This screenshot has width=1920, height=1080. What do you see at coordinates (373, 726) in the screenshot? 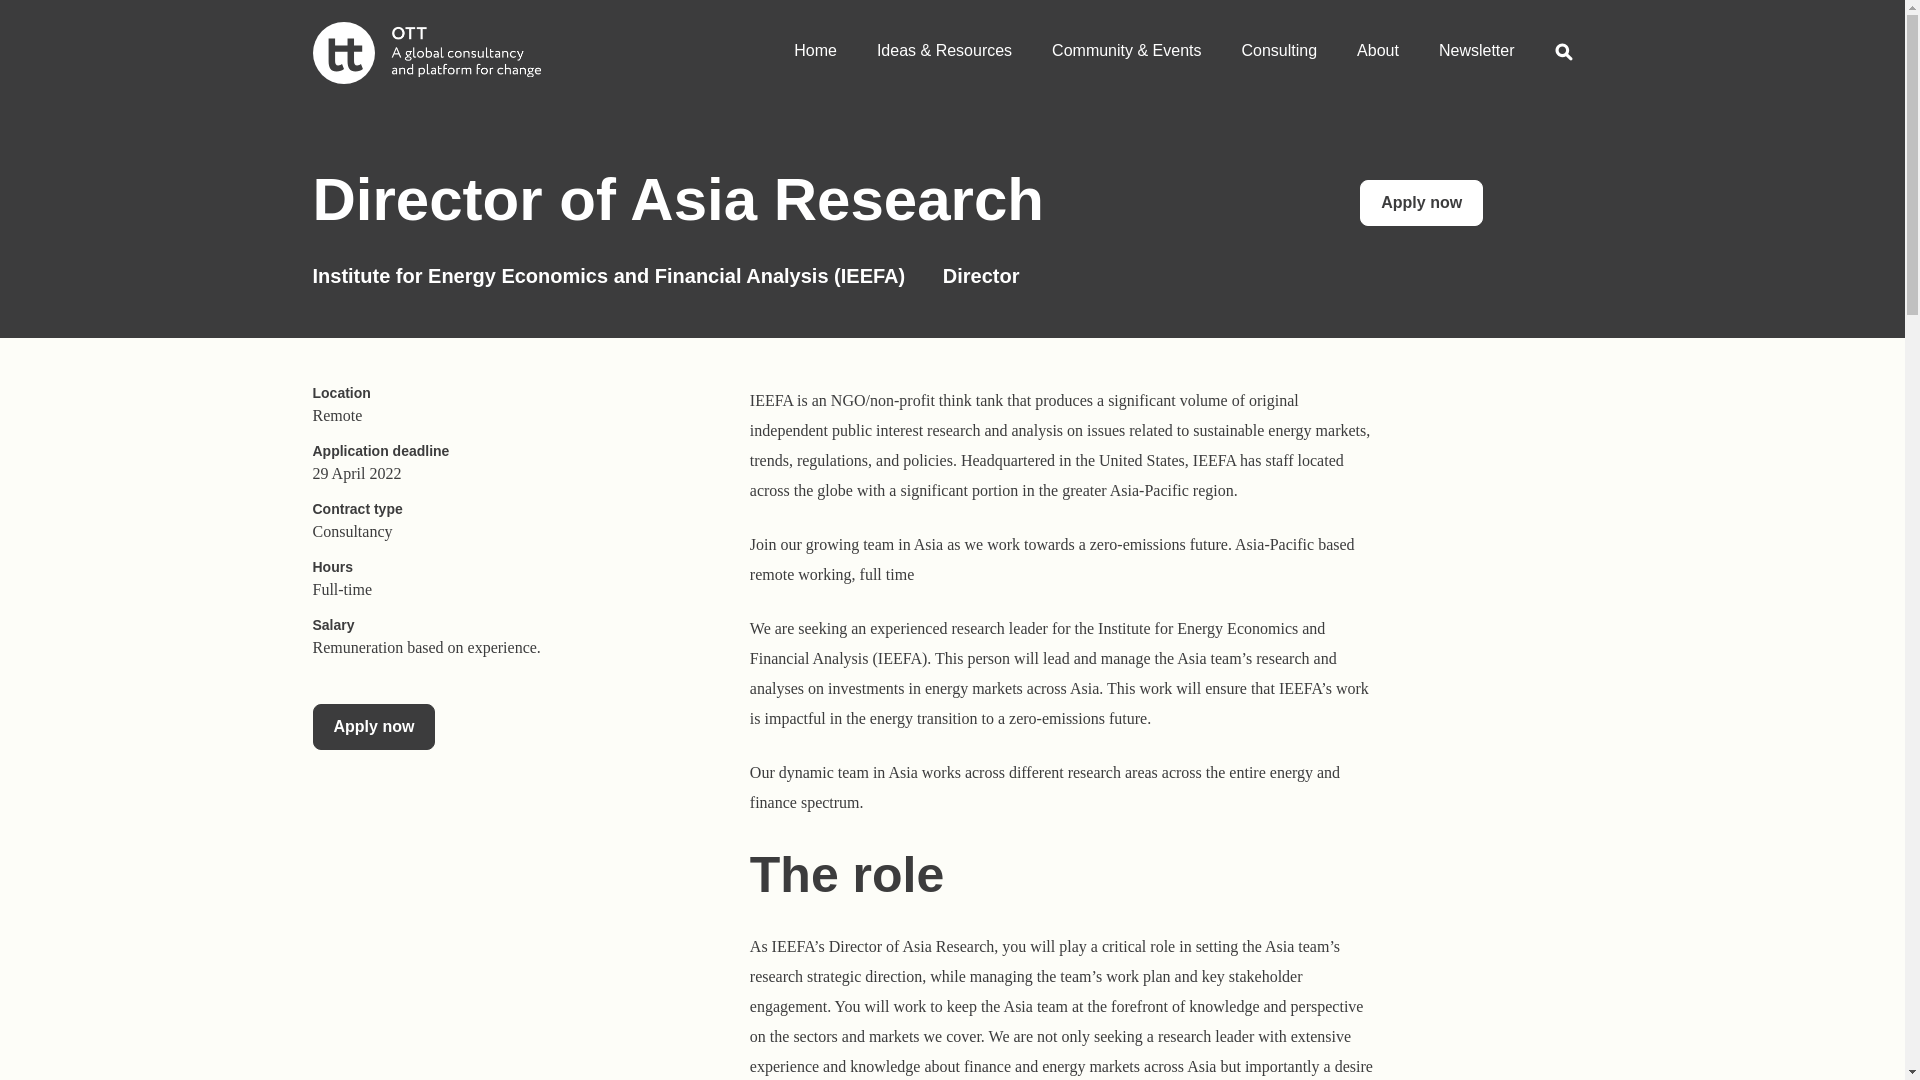
I see `Apply now` at bounding box center [373, 726].